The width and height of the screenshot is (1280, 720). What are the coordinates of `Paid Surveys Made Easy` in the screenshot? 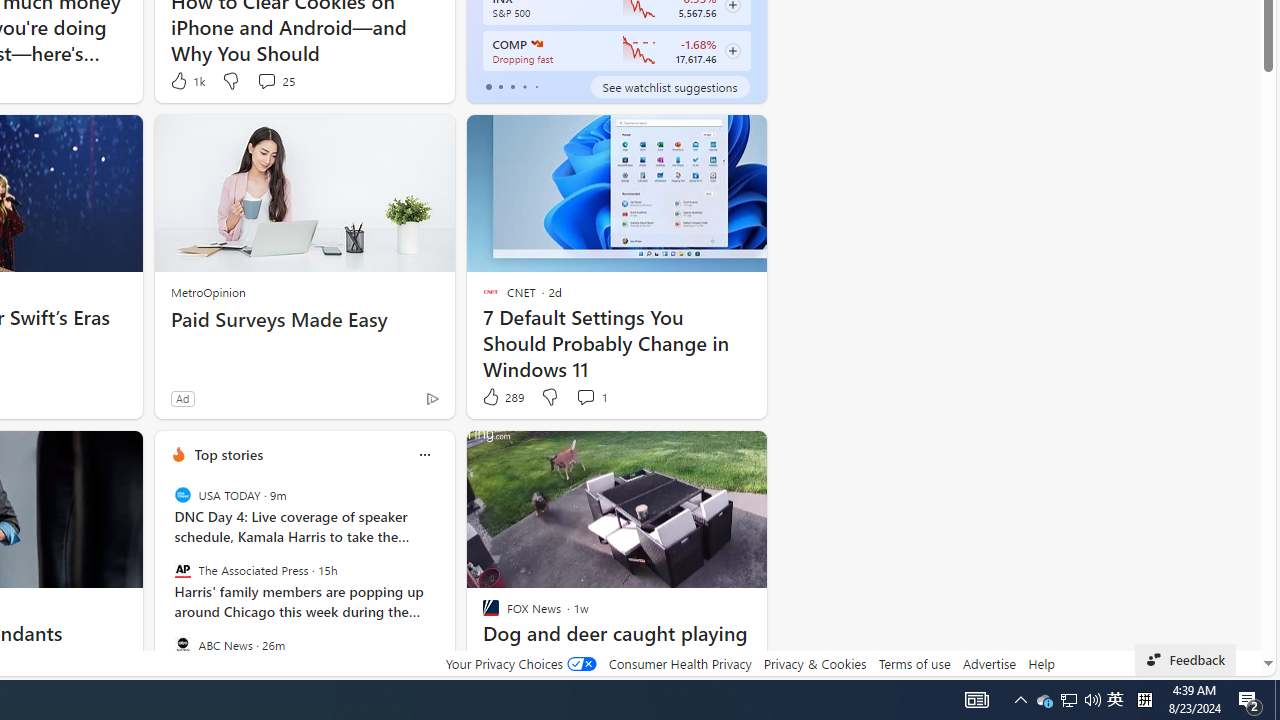 It's located at (304, 320).